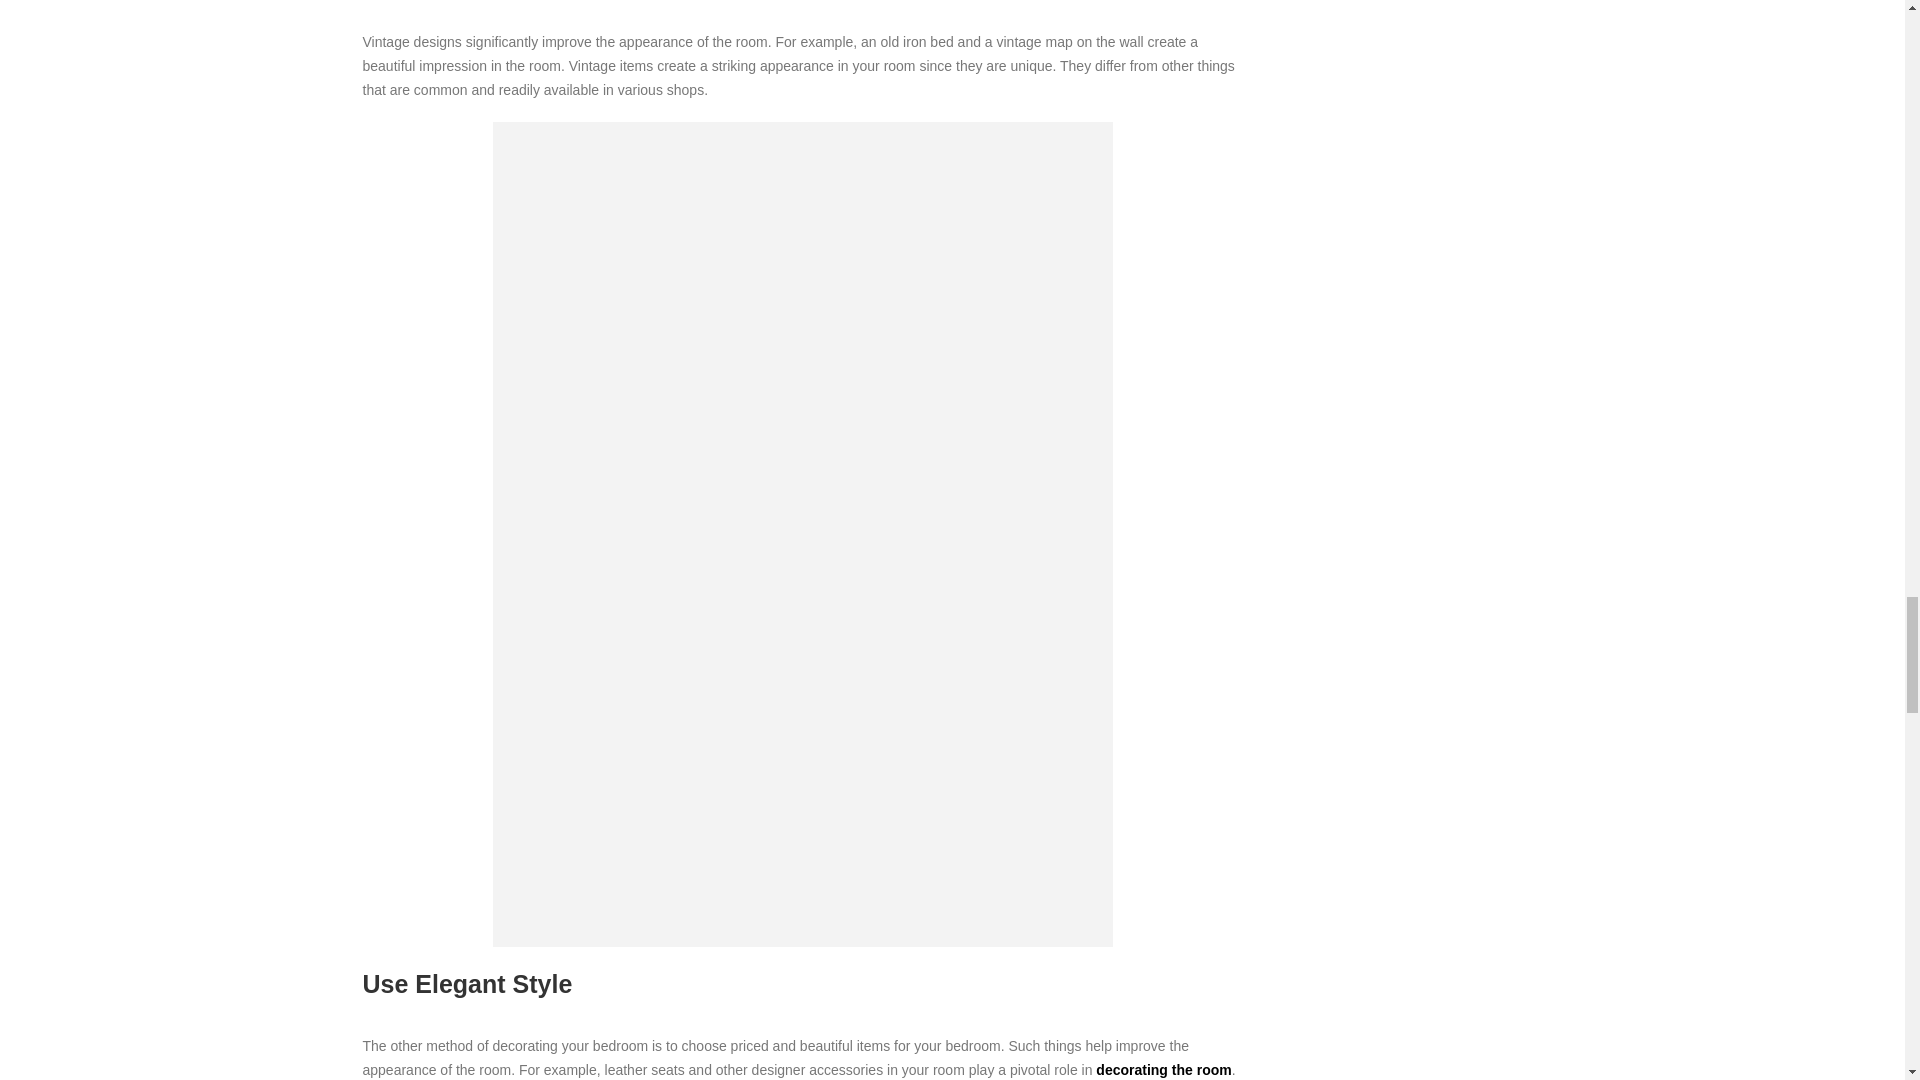  I want to click on decorating the room, so click(1163, 1069).